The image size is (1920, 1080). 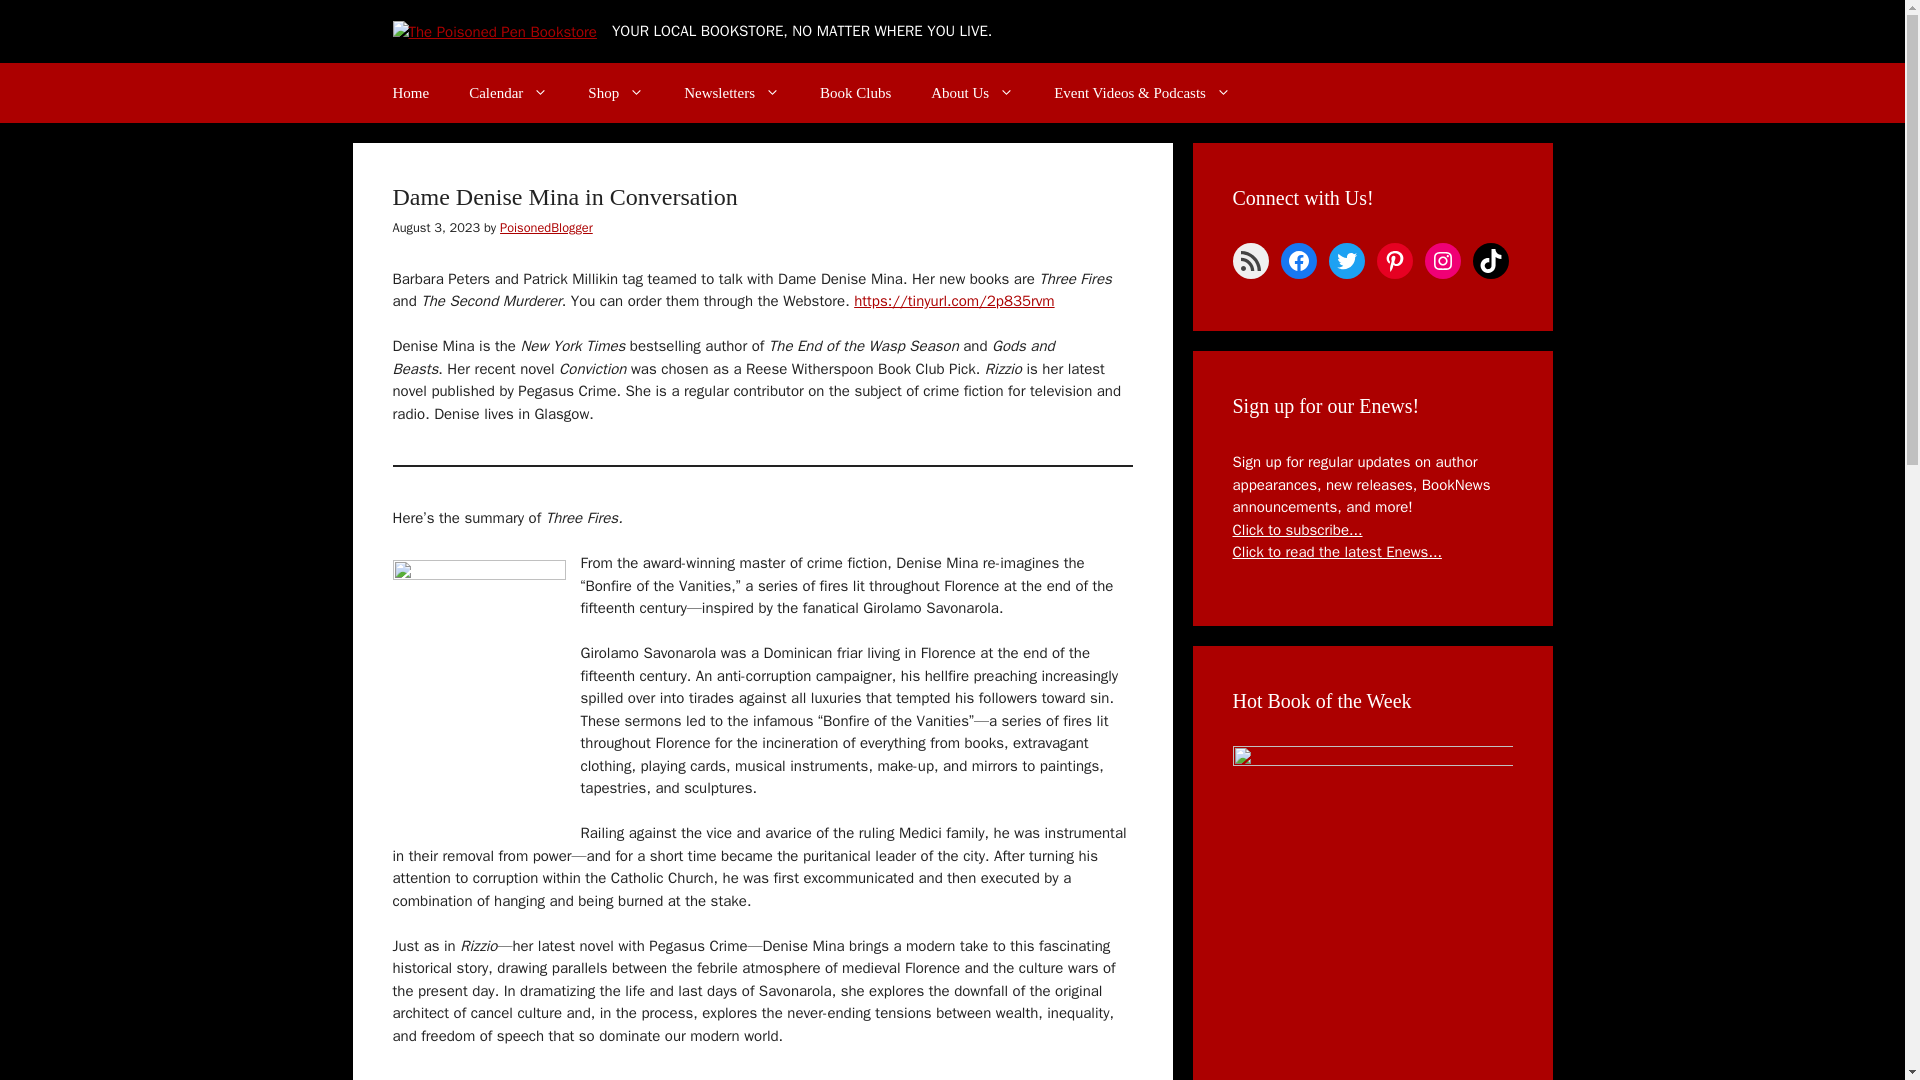 I want to click on PoisonedBlogger, so click(x=546, y=228).